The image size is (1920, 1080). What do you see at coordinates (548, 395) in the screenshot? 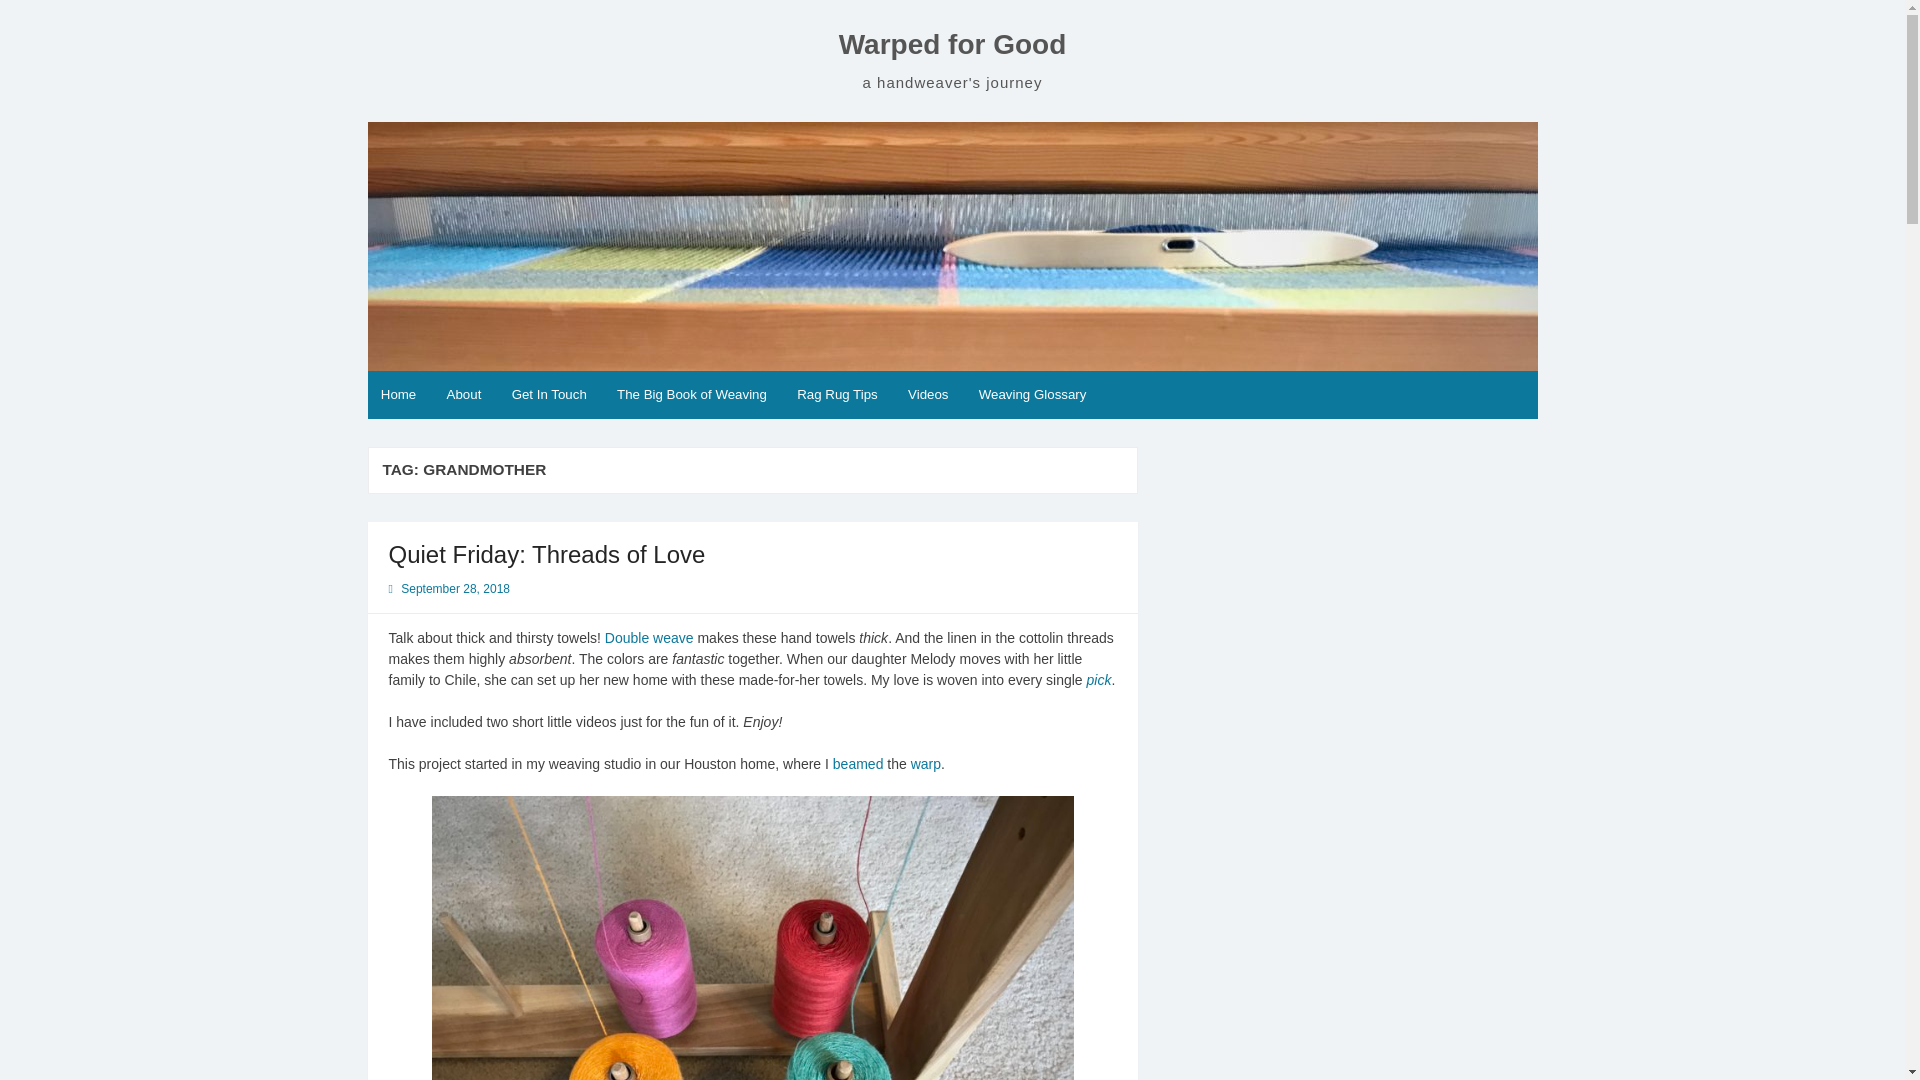
I see `Get In Touch` at bounding box center [548, 395].